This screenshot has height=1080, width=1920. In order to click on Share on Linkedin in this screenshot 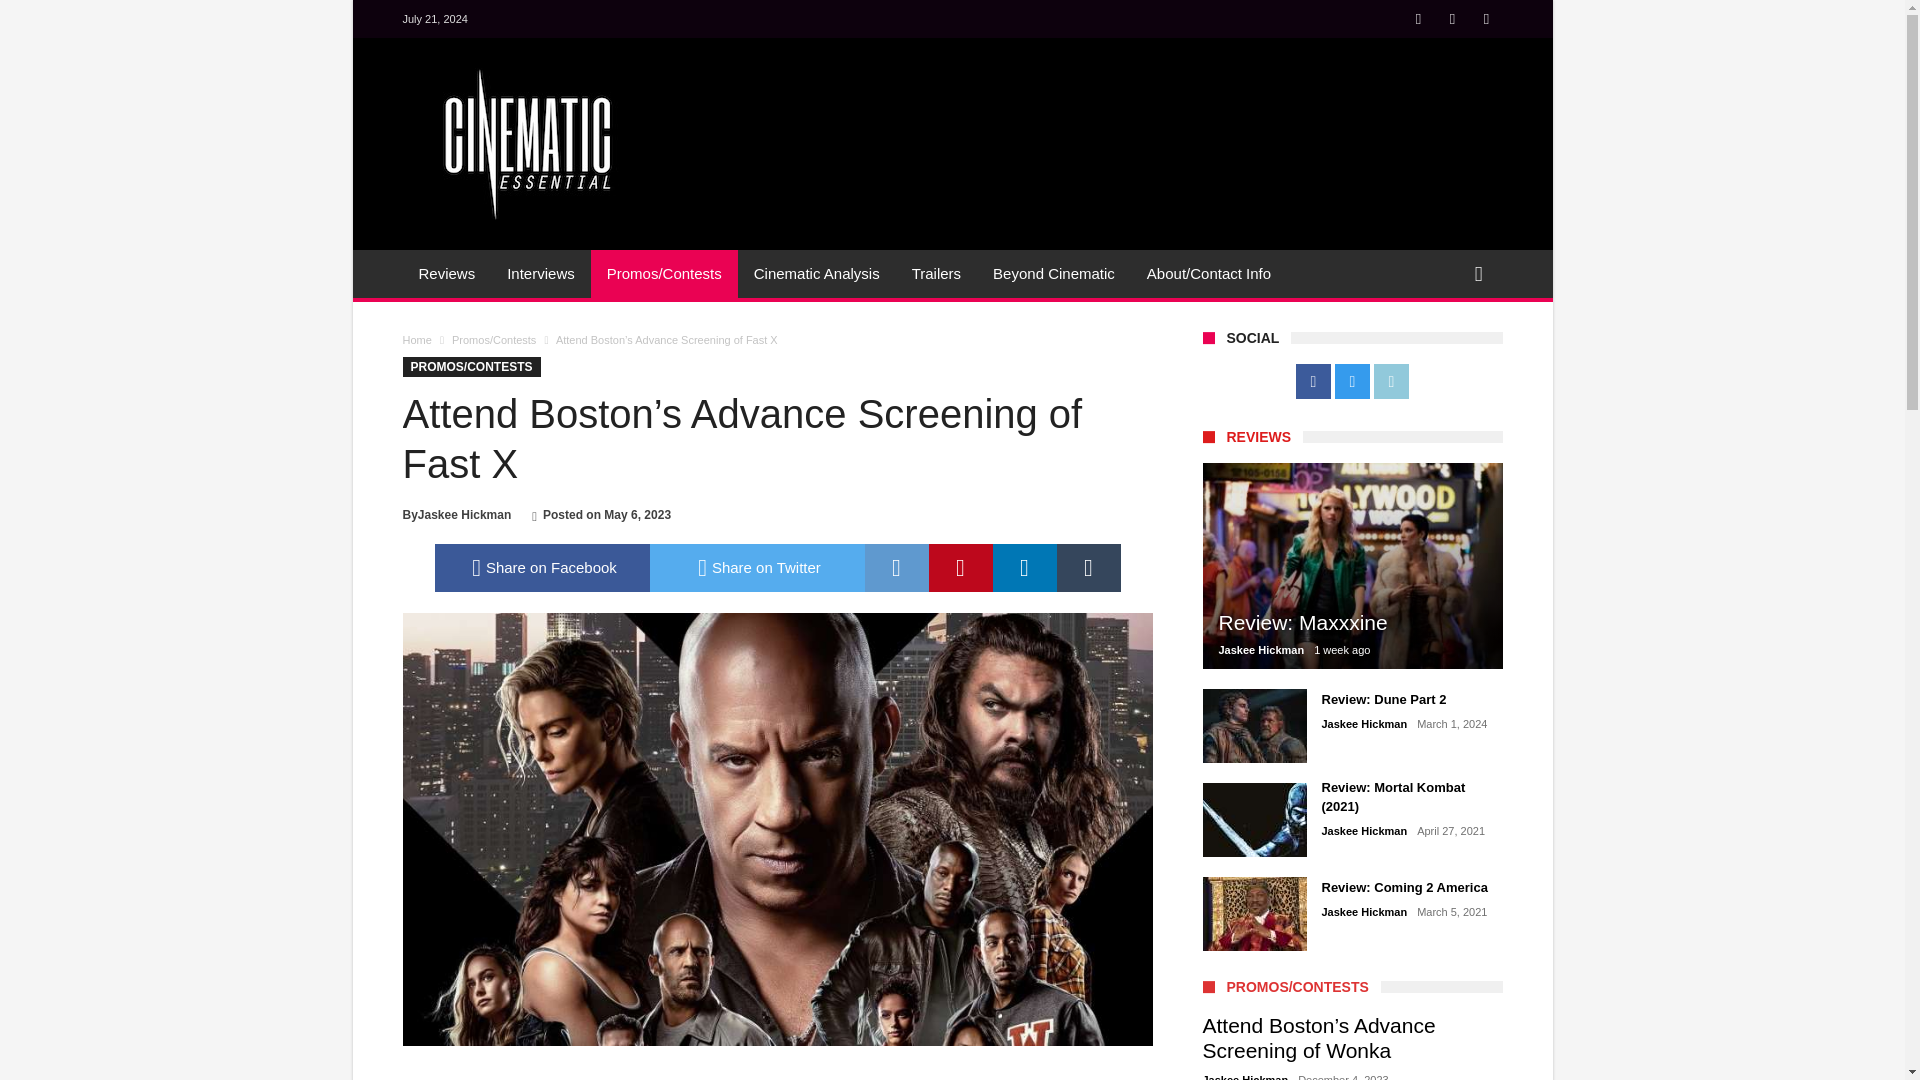, I will do `click(1024, 568)`.